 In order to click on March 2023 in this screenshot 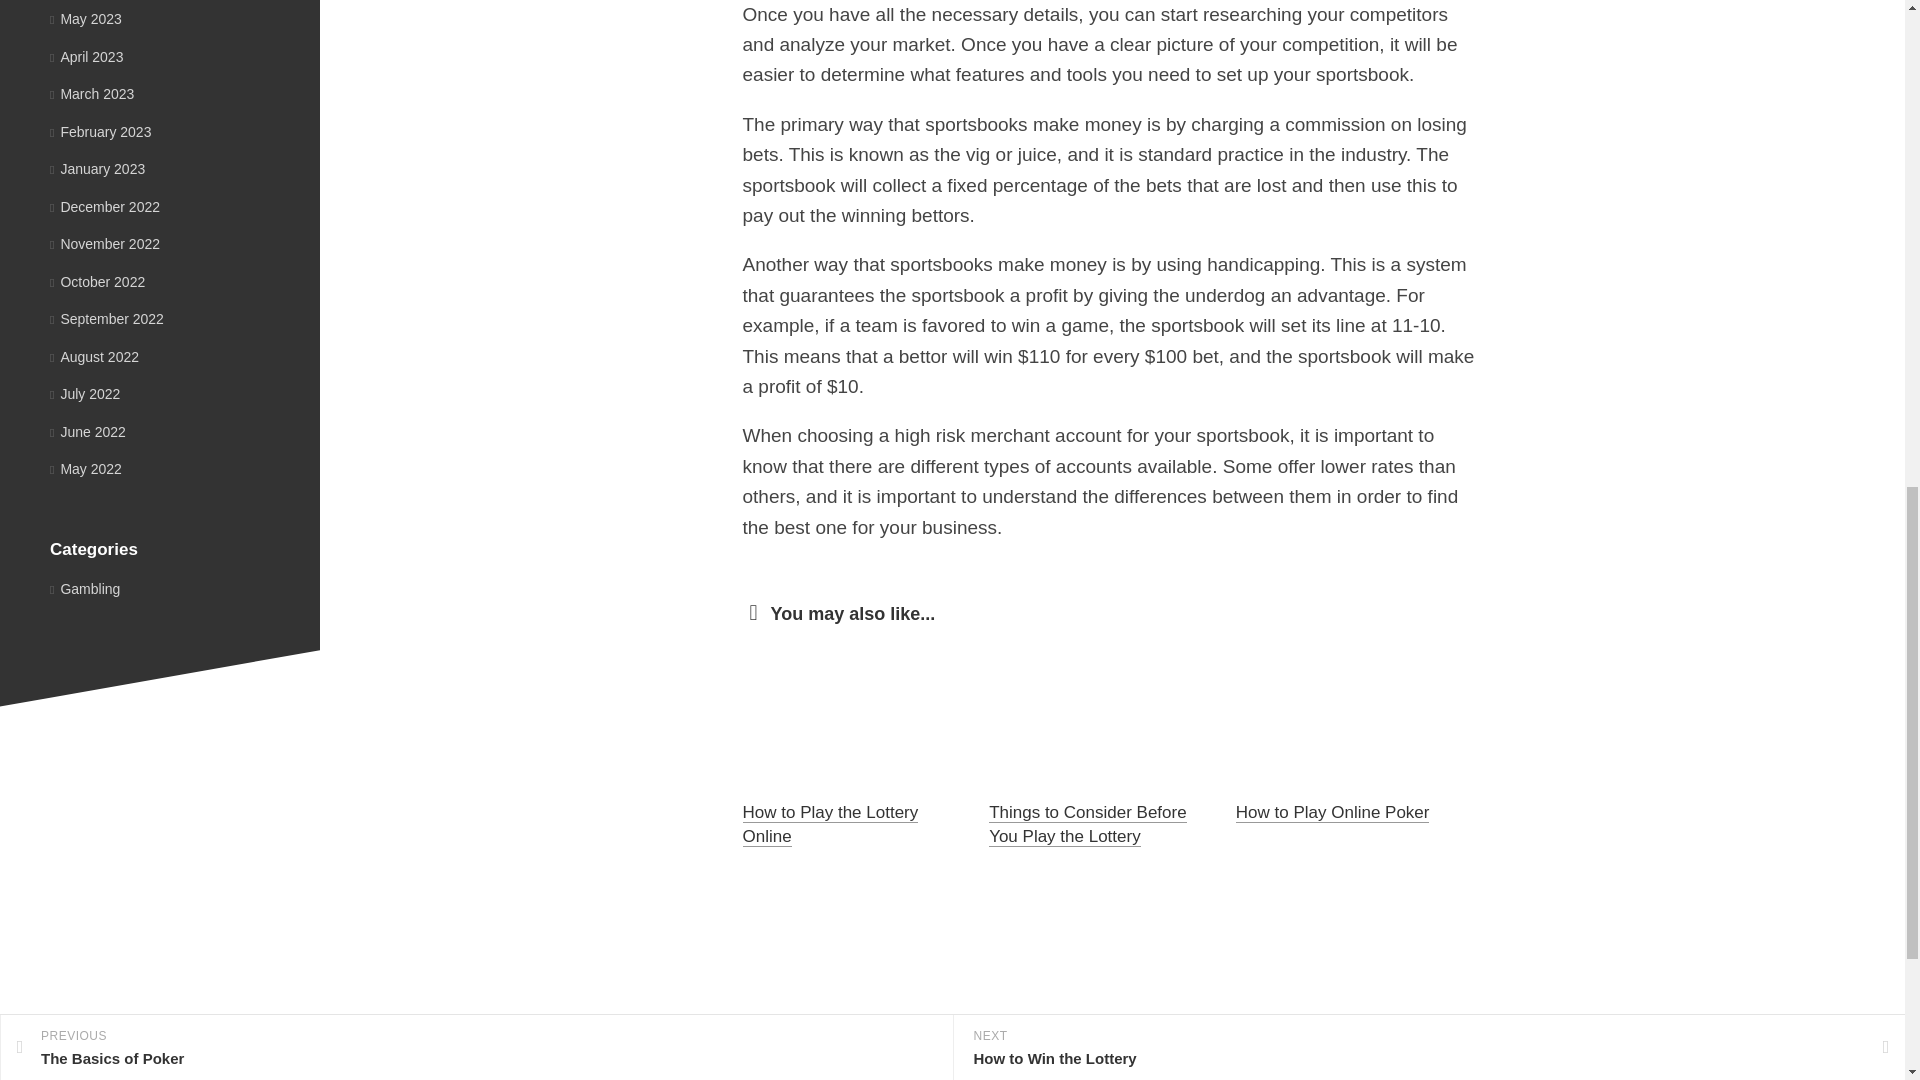, I will do `click(92, 94)`.